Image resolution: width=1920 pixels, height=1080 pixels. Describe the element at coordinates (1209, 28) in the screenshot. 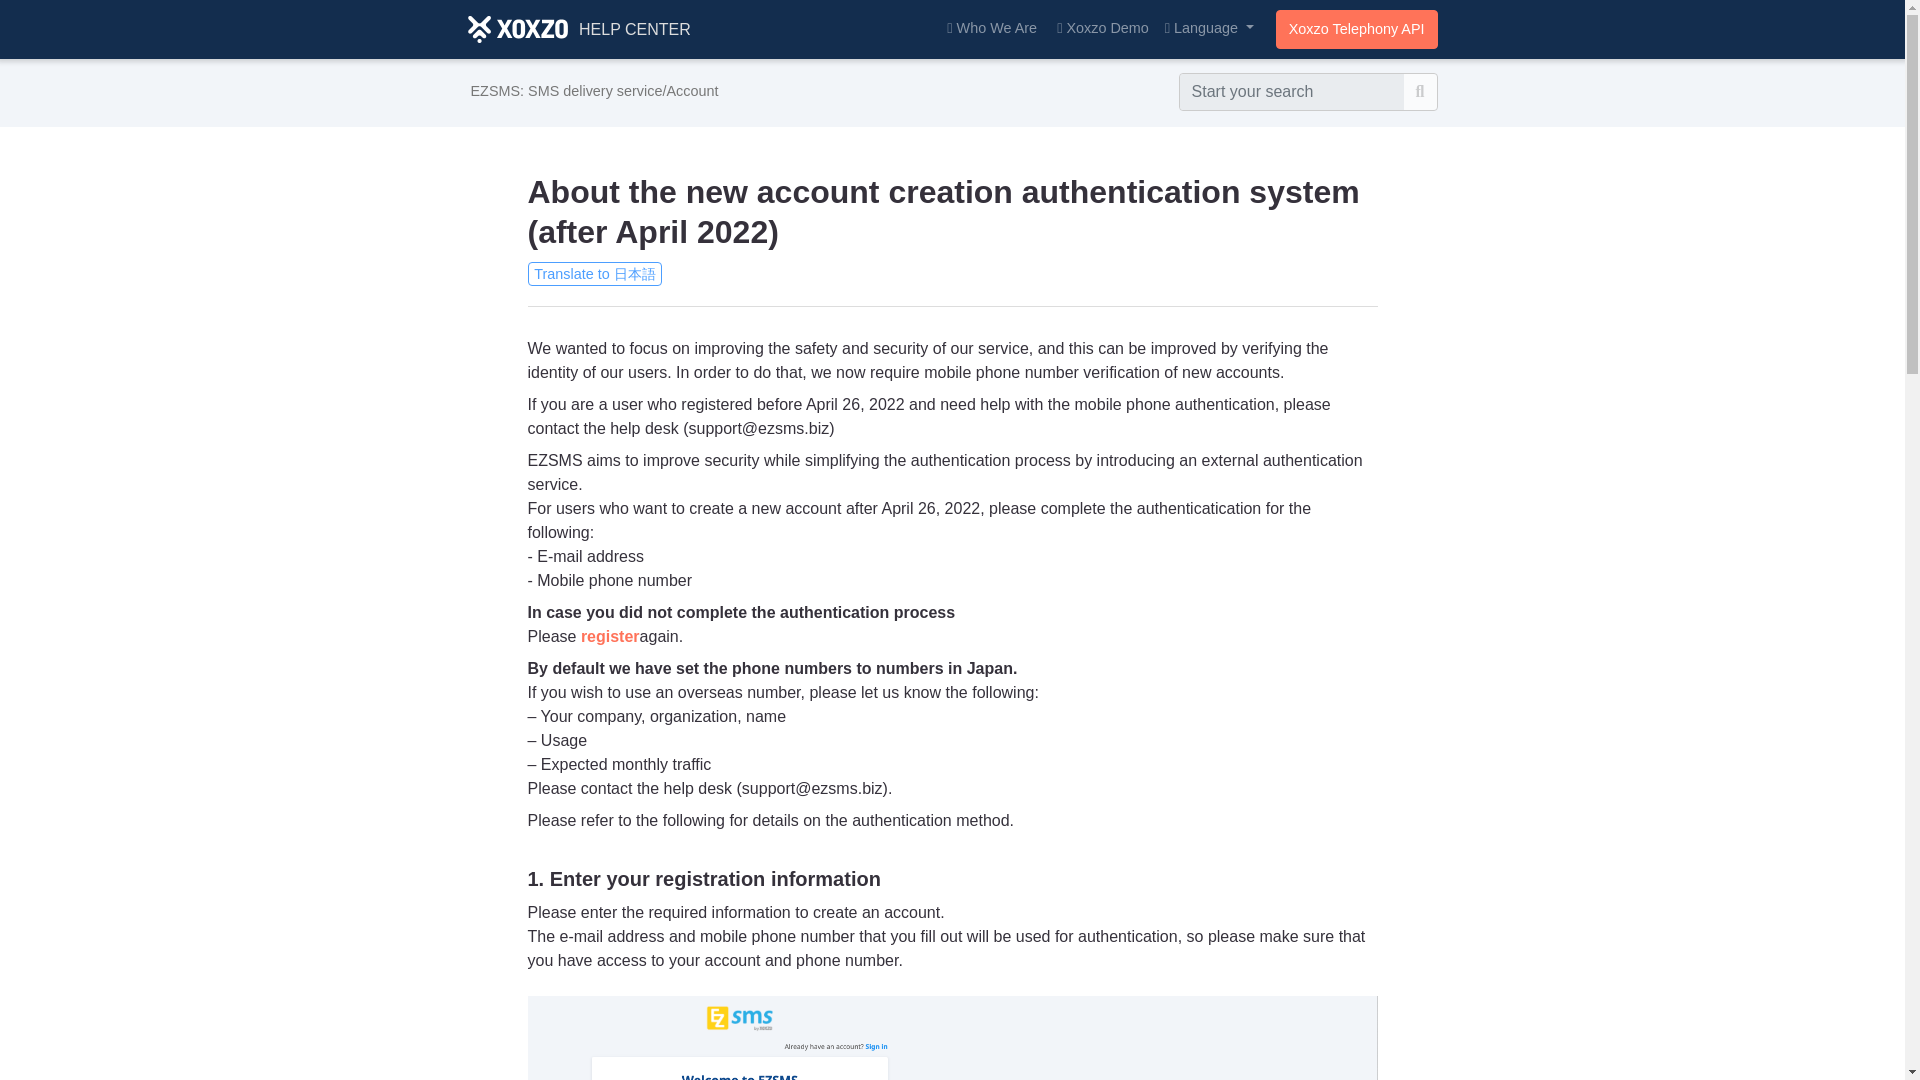

I see `Language` at that location.